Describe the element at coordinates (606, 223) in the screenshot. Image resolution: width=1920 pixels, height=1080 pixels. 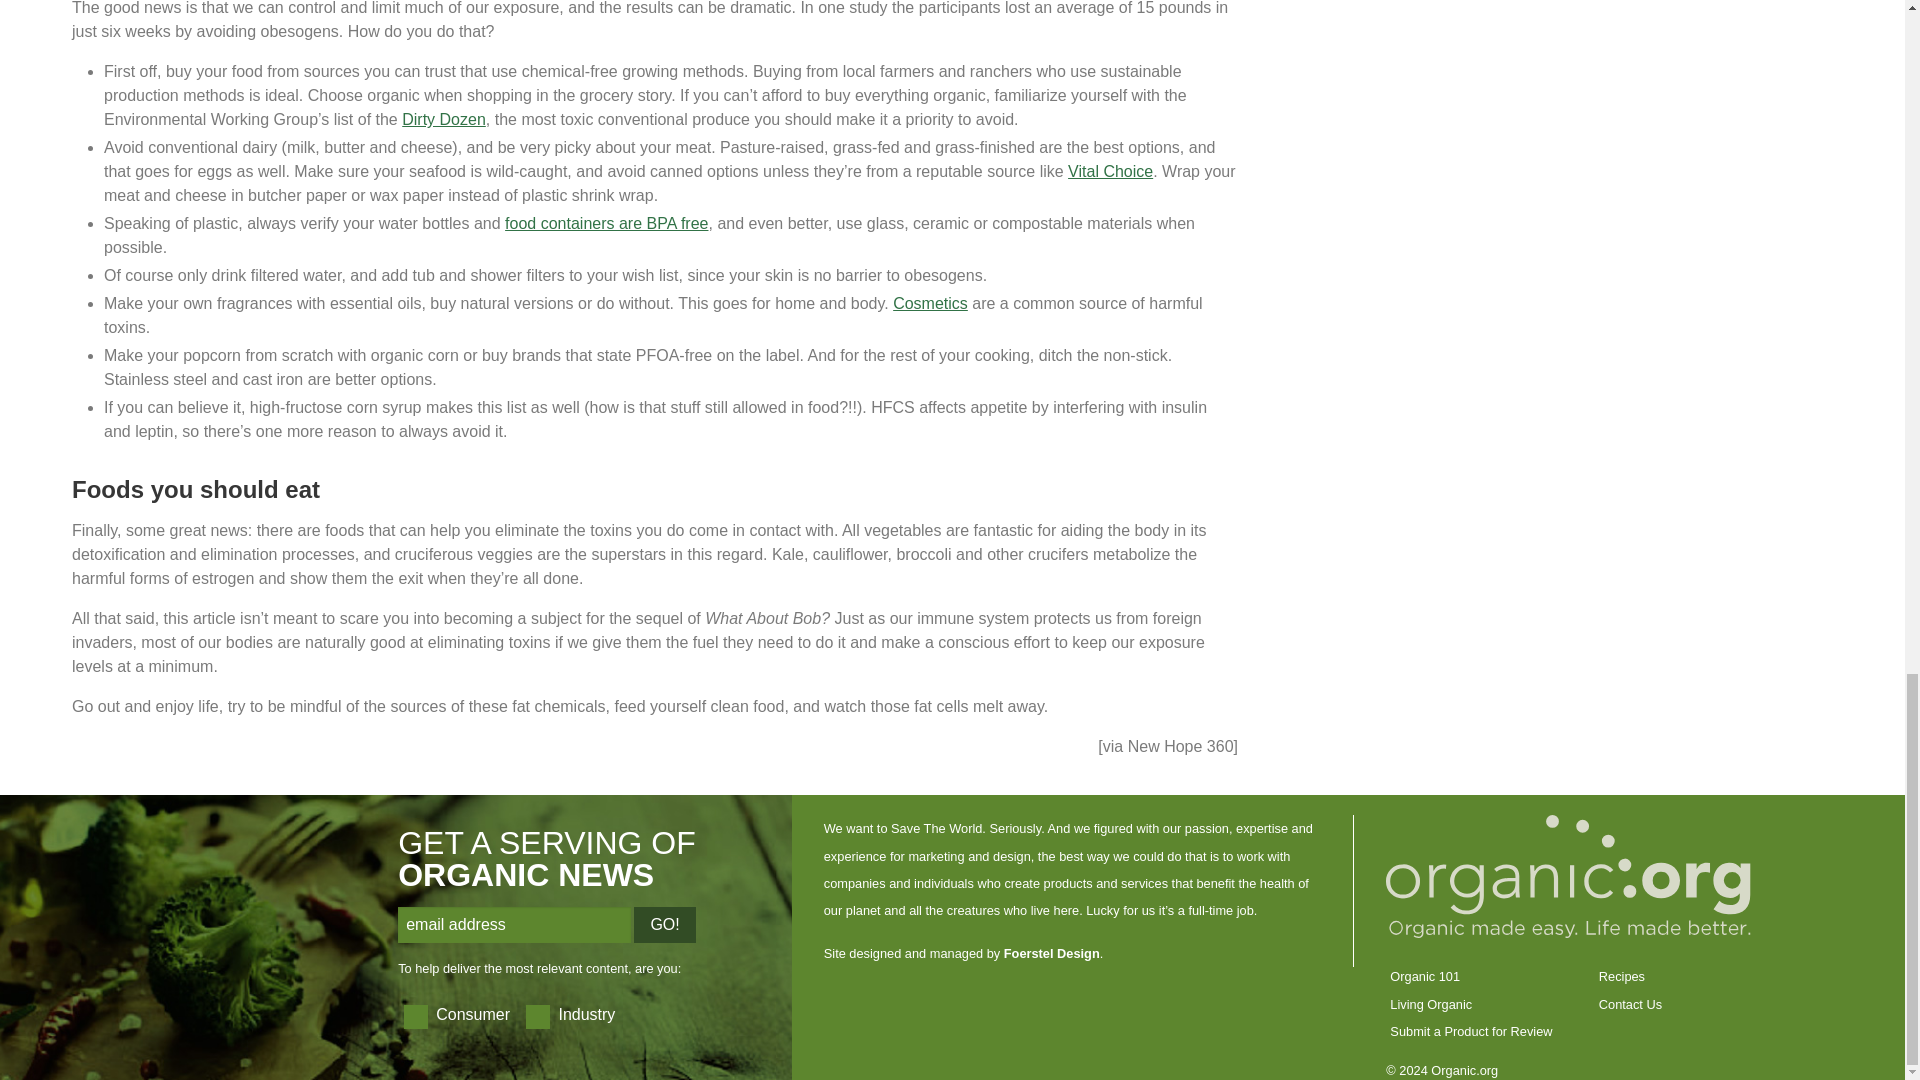
I see `food containers are BPA free` at that location.